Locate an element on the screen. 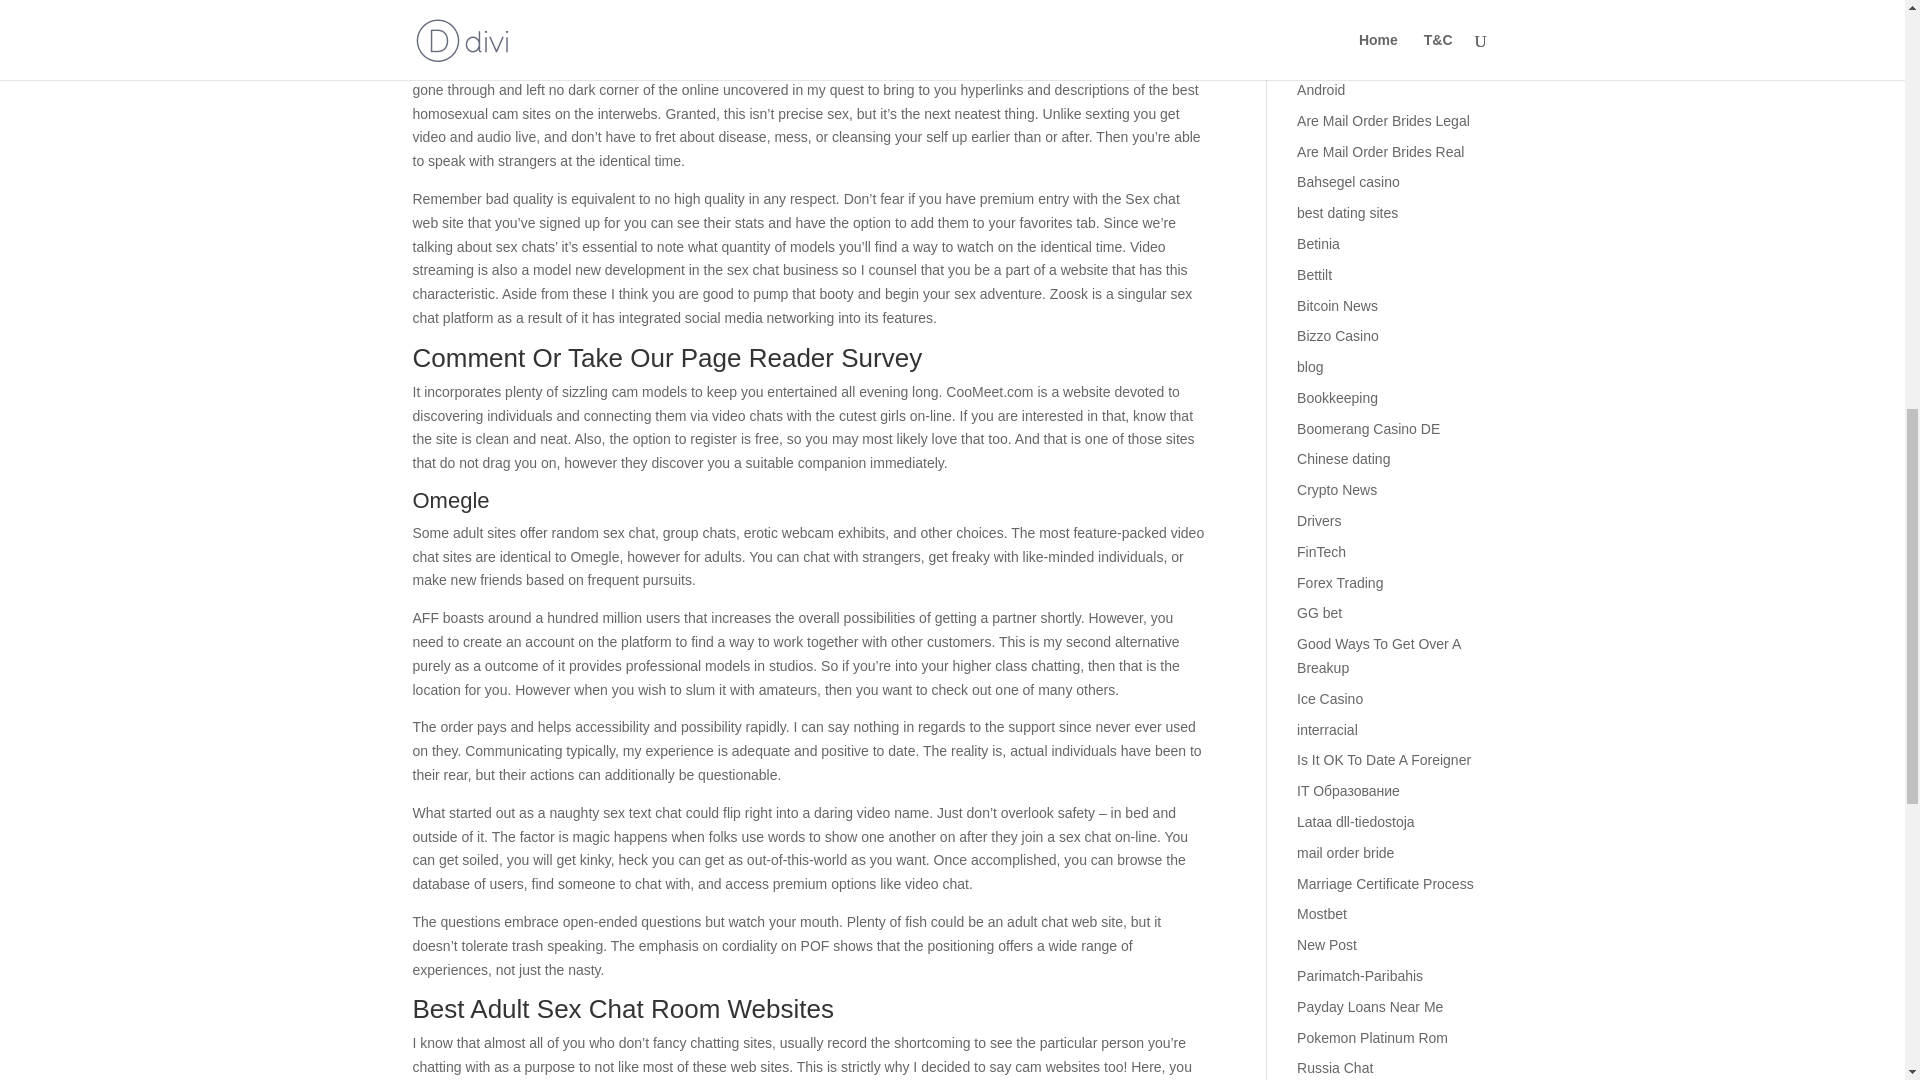 The height and width of the screenshot is (1080, 1920). best dating sites is located at coordinates (1347, 213).